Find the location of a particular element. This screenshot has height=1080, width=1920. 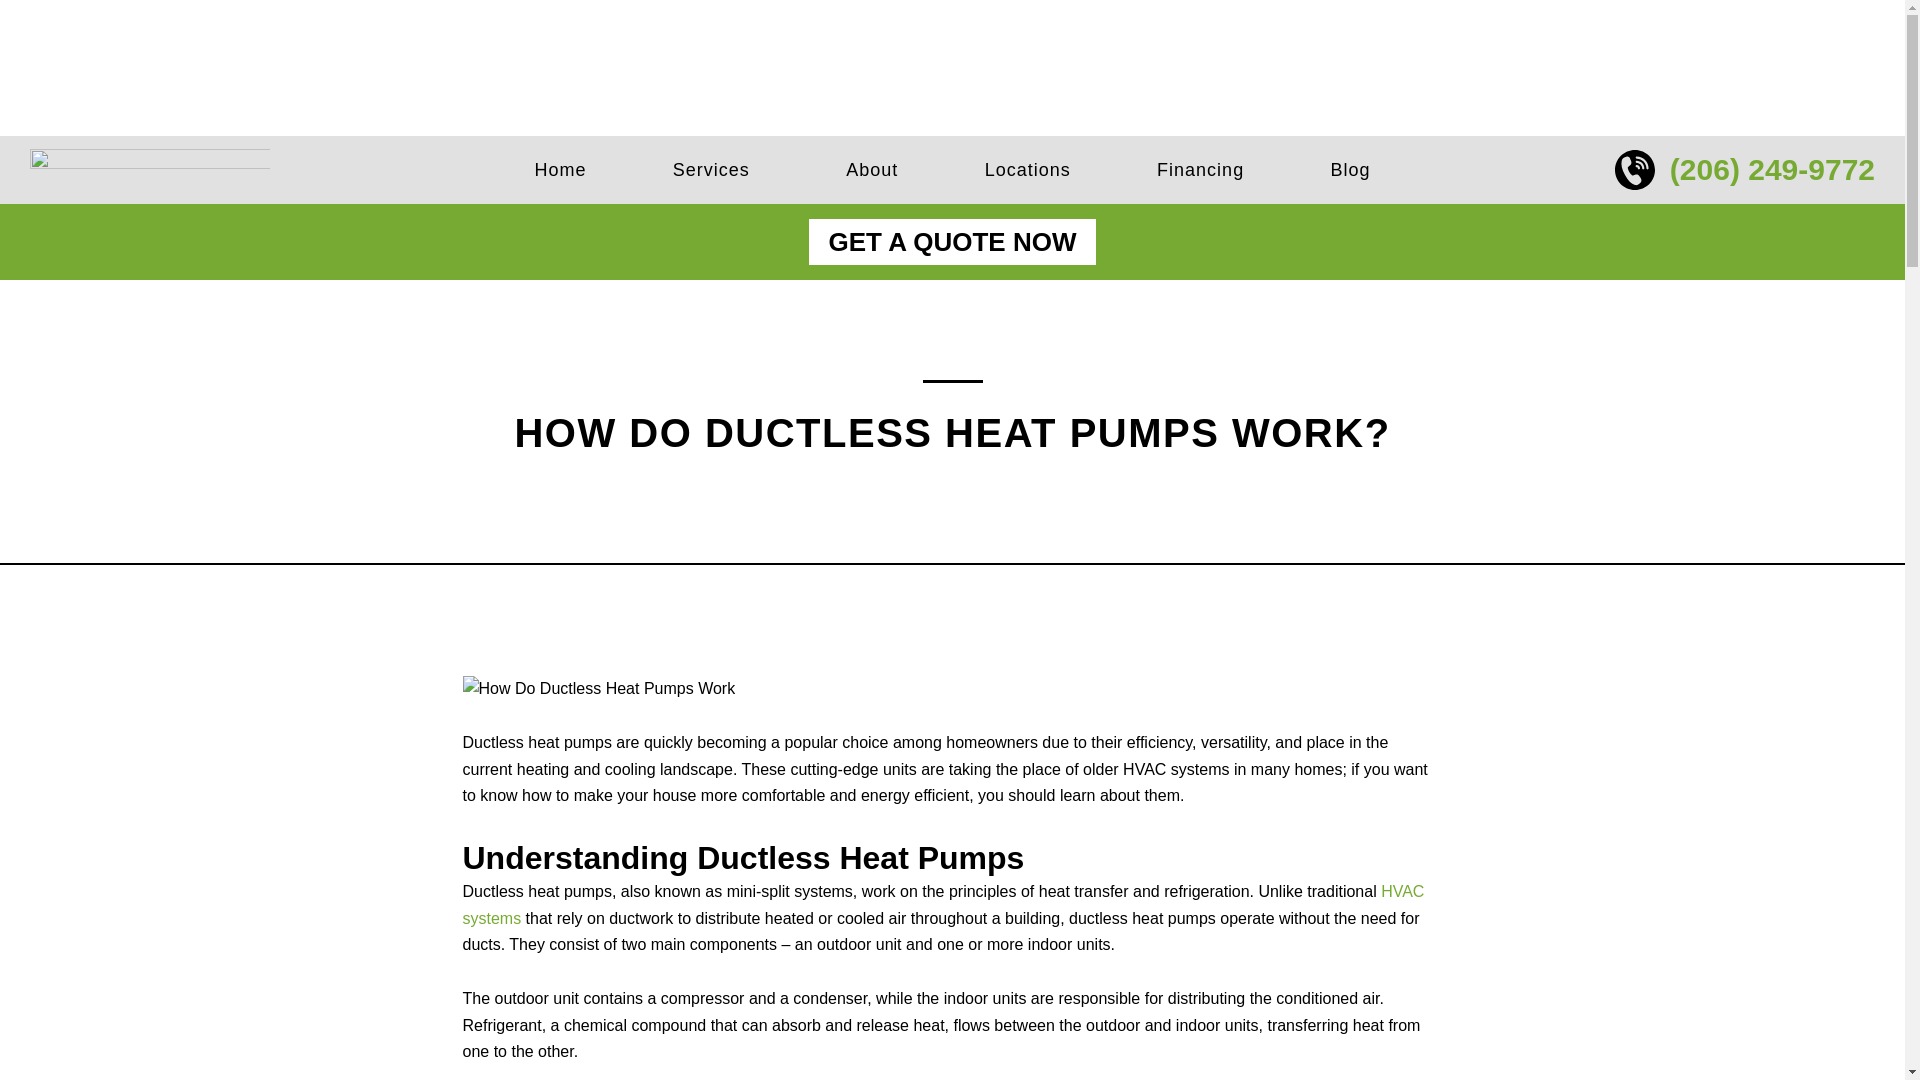

GET A QUOTE NOW is located at coordinates (952, 242).